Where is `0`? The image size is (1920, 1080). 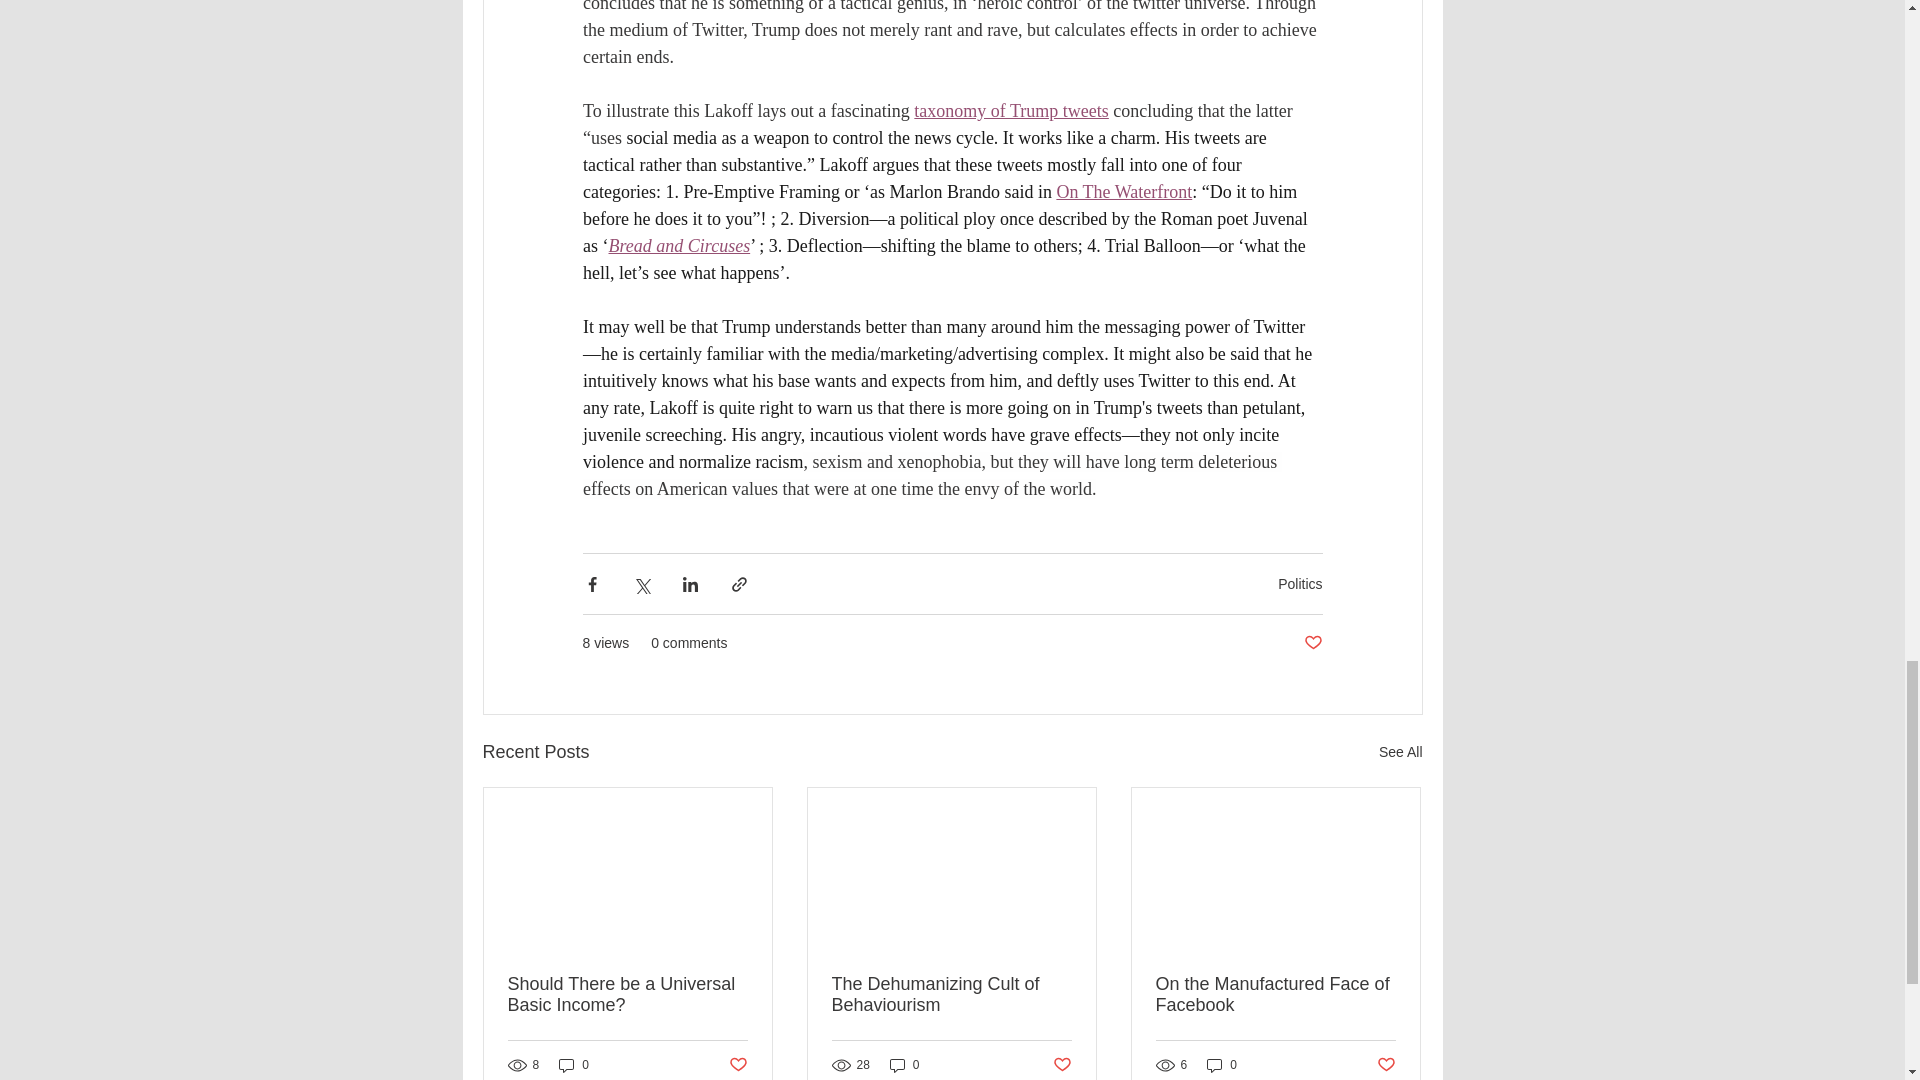
0 is located at coordinates (574, 1065).